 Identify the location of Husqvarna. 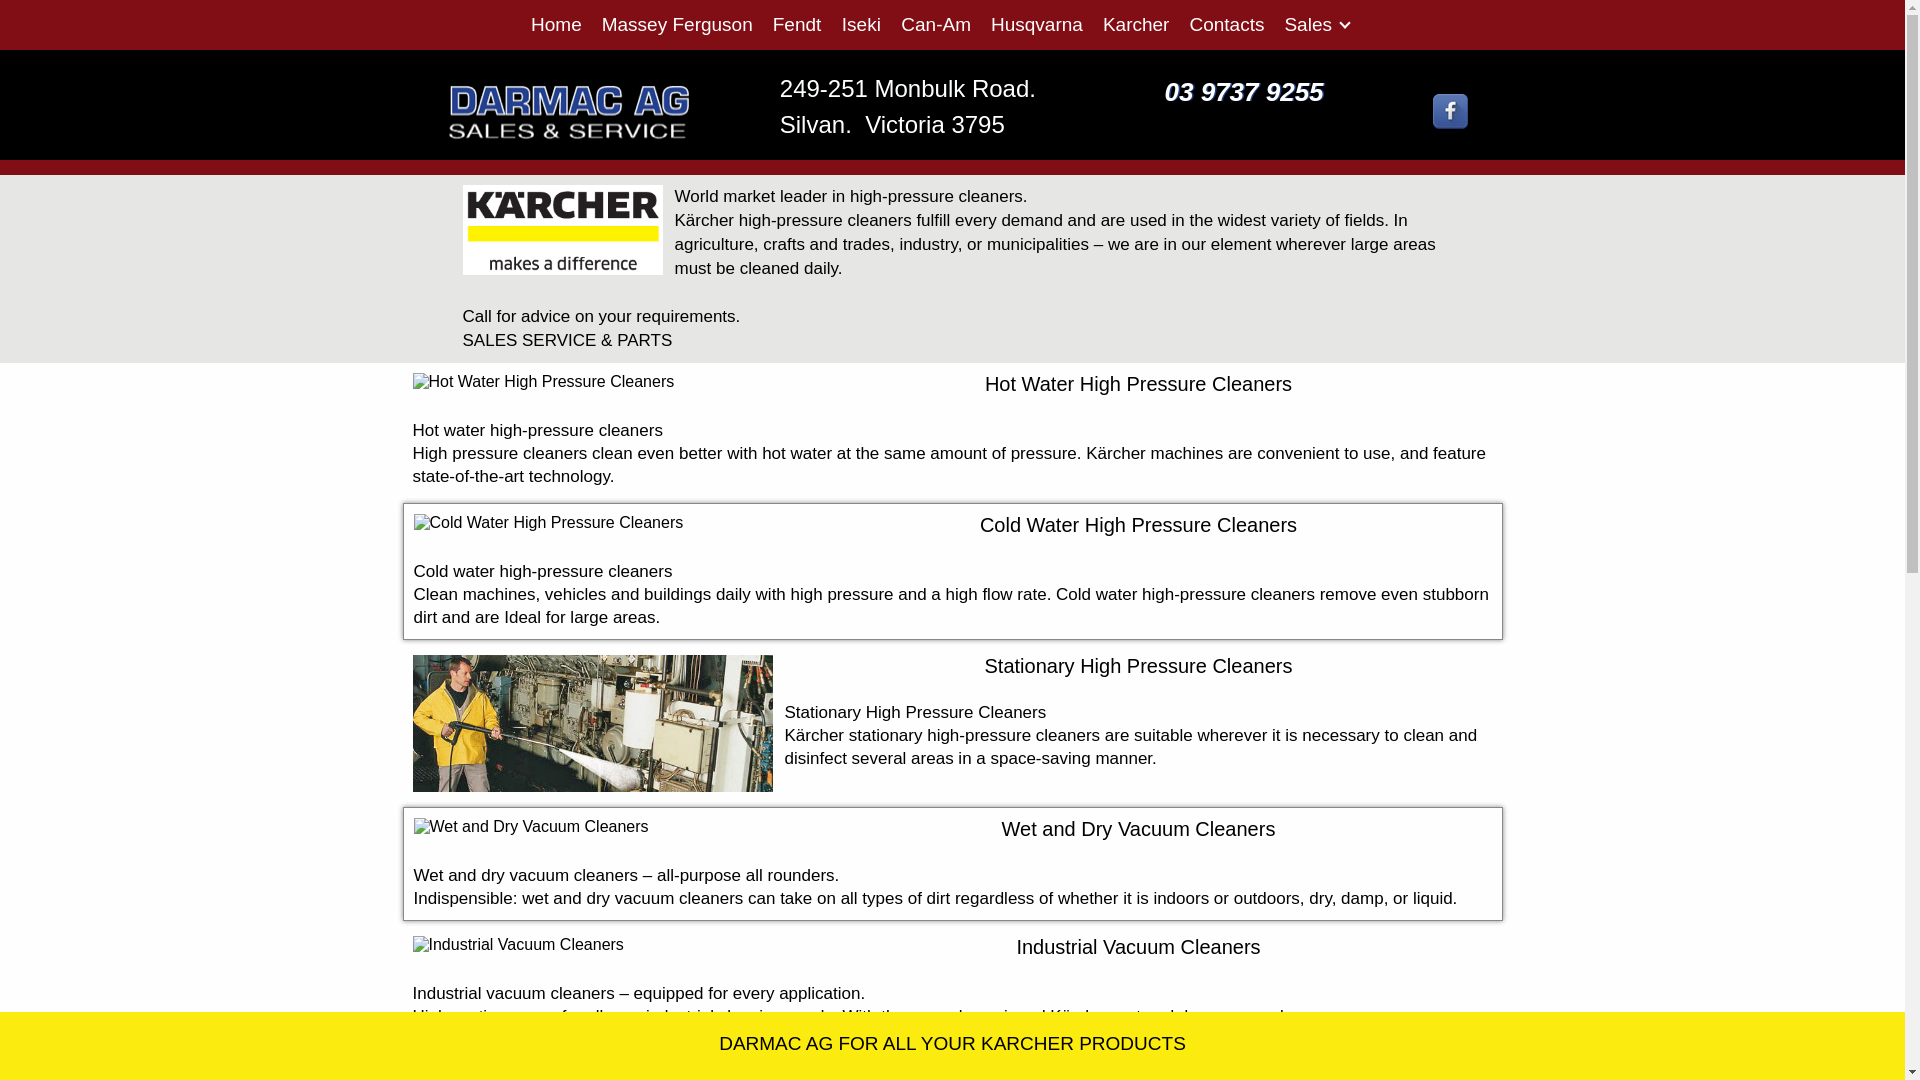
(1037, 25).